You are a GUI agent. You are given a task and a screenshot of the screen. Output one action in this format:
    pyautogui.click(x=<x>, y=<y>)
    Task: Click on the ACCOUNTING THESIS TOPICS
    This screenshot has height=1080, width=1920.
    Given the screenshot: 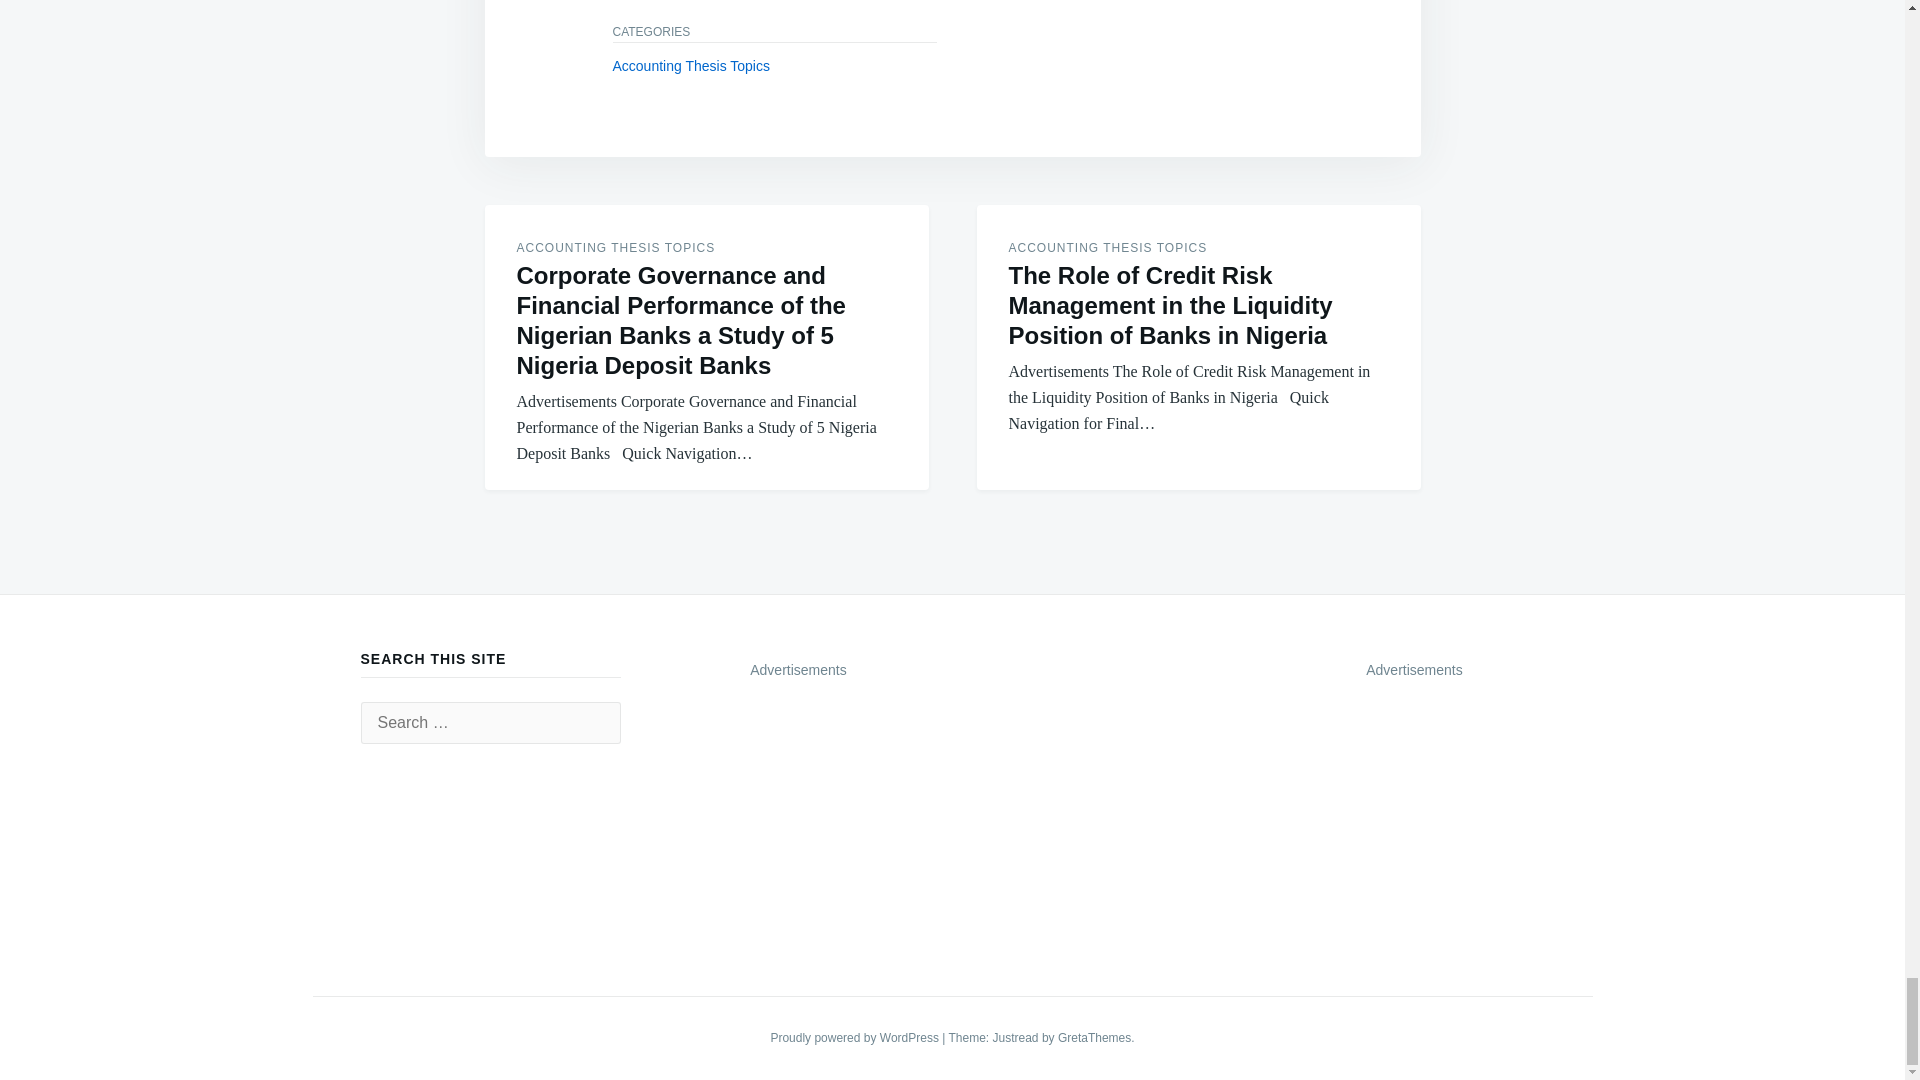 What is the action you would take?
    pyautogui.click(x=1108, y=247)
    